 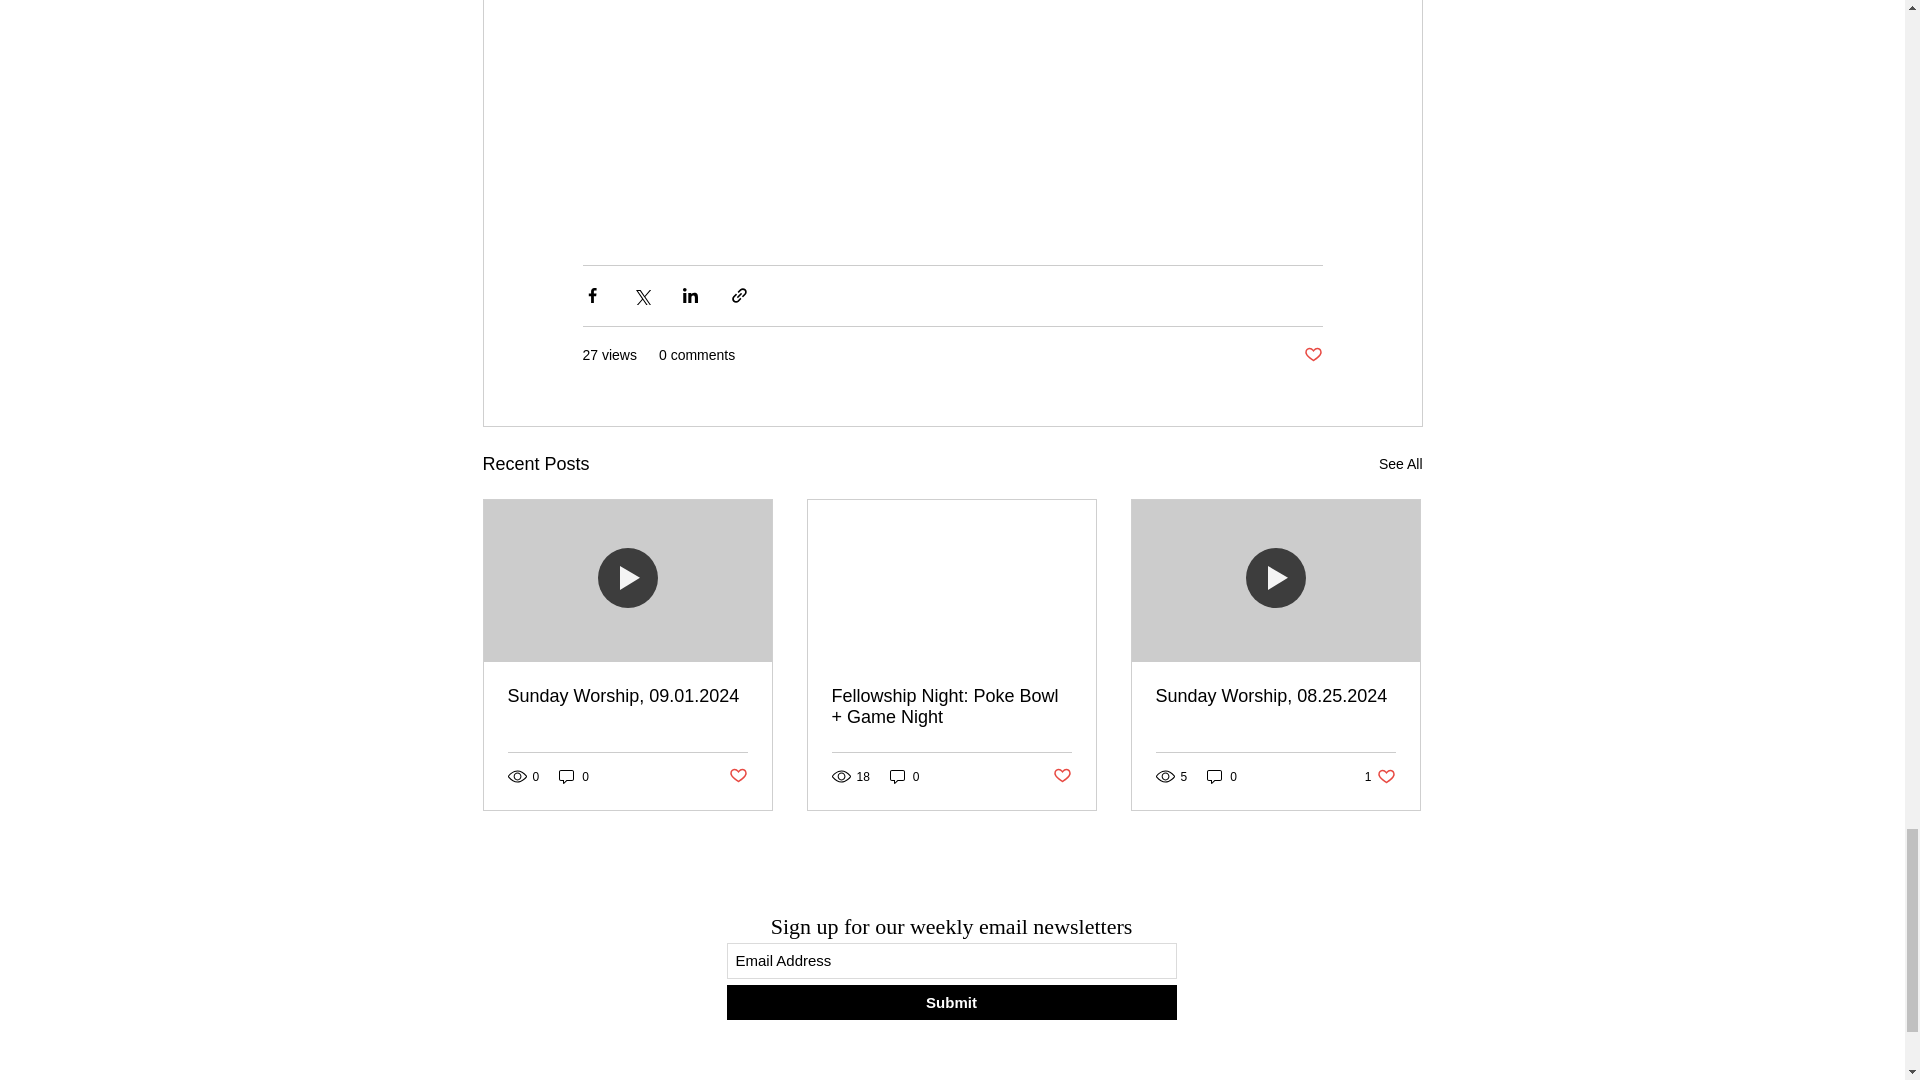 What do you see at coordinates (736, 776) in the screenshot?
I see `Post not marked as liked` at bounding box center [736, 776].